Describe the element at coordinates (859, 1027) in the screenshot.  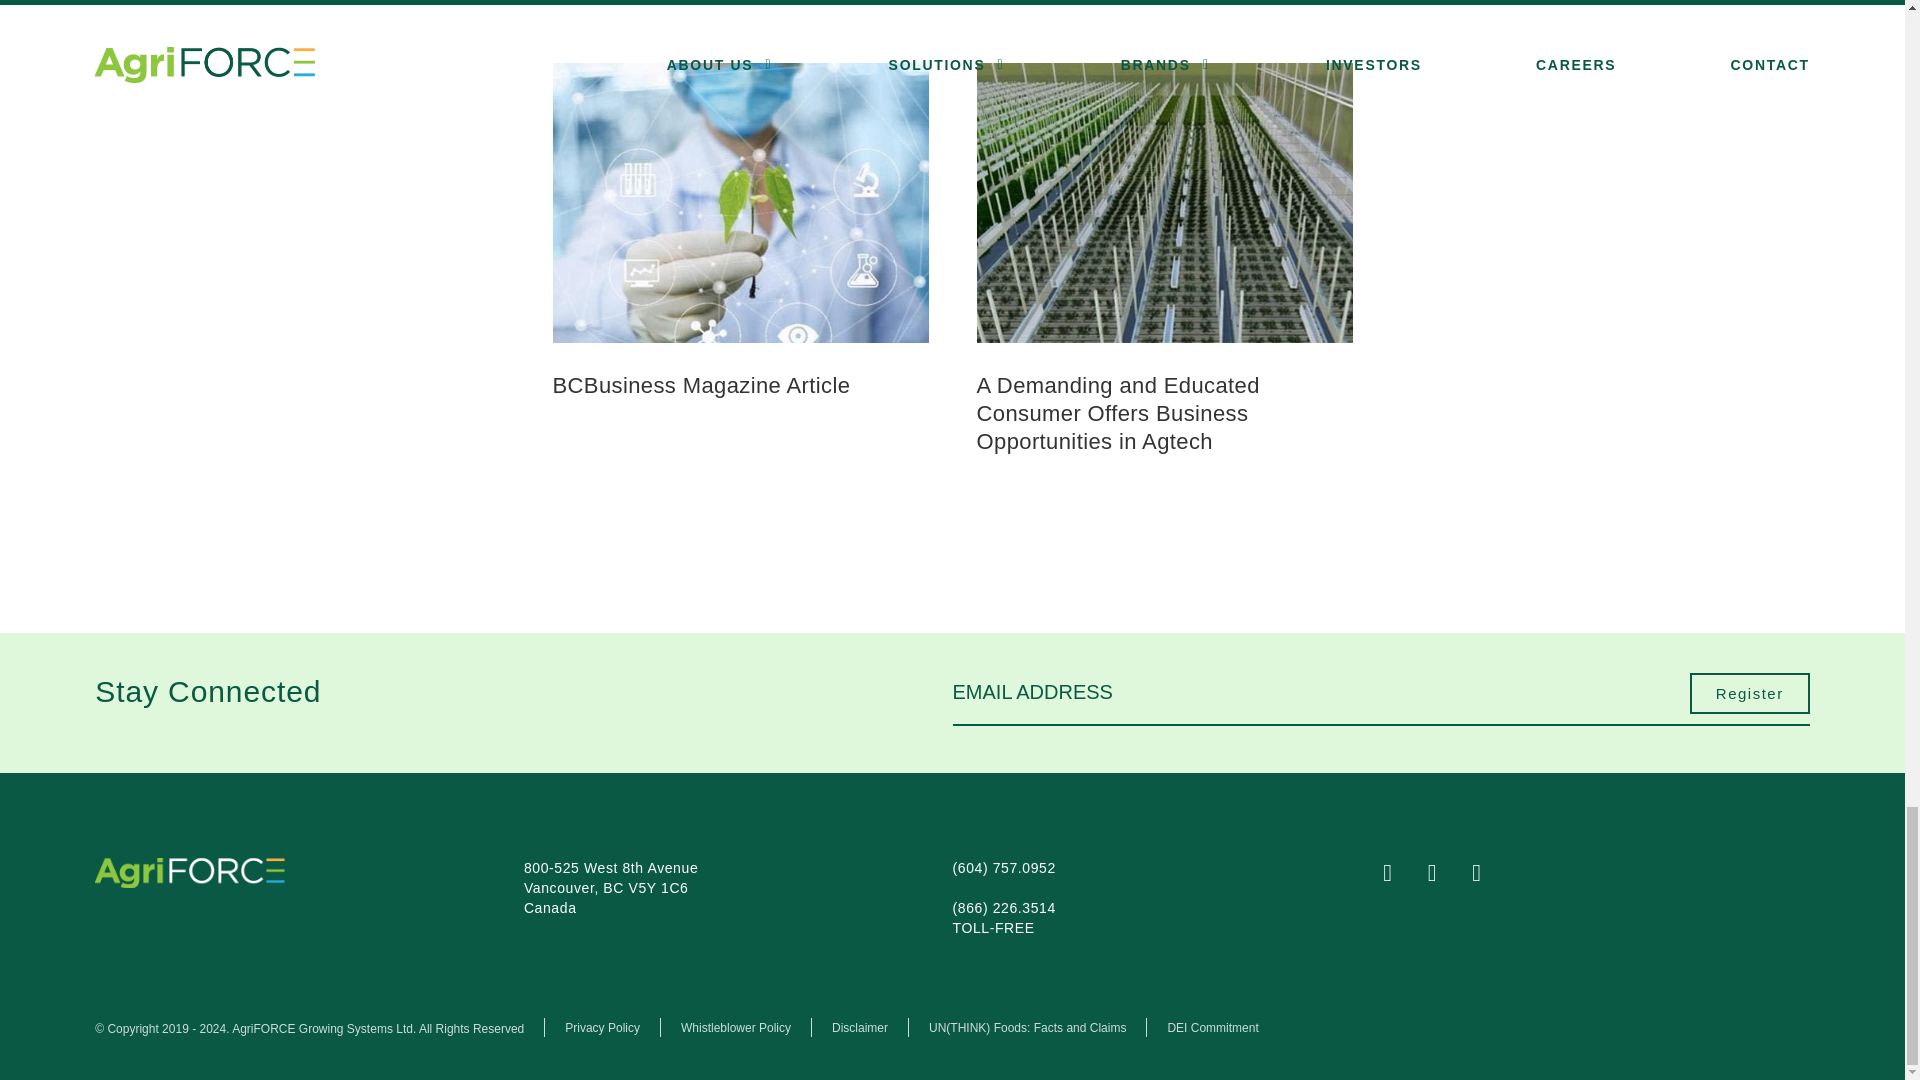
I see `Disclaimer` at that location.